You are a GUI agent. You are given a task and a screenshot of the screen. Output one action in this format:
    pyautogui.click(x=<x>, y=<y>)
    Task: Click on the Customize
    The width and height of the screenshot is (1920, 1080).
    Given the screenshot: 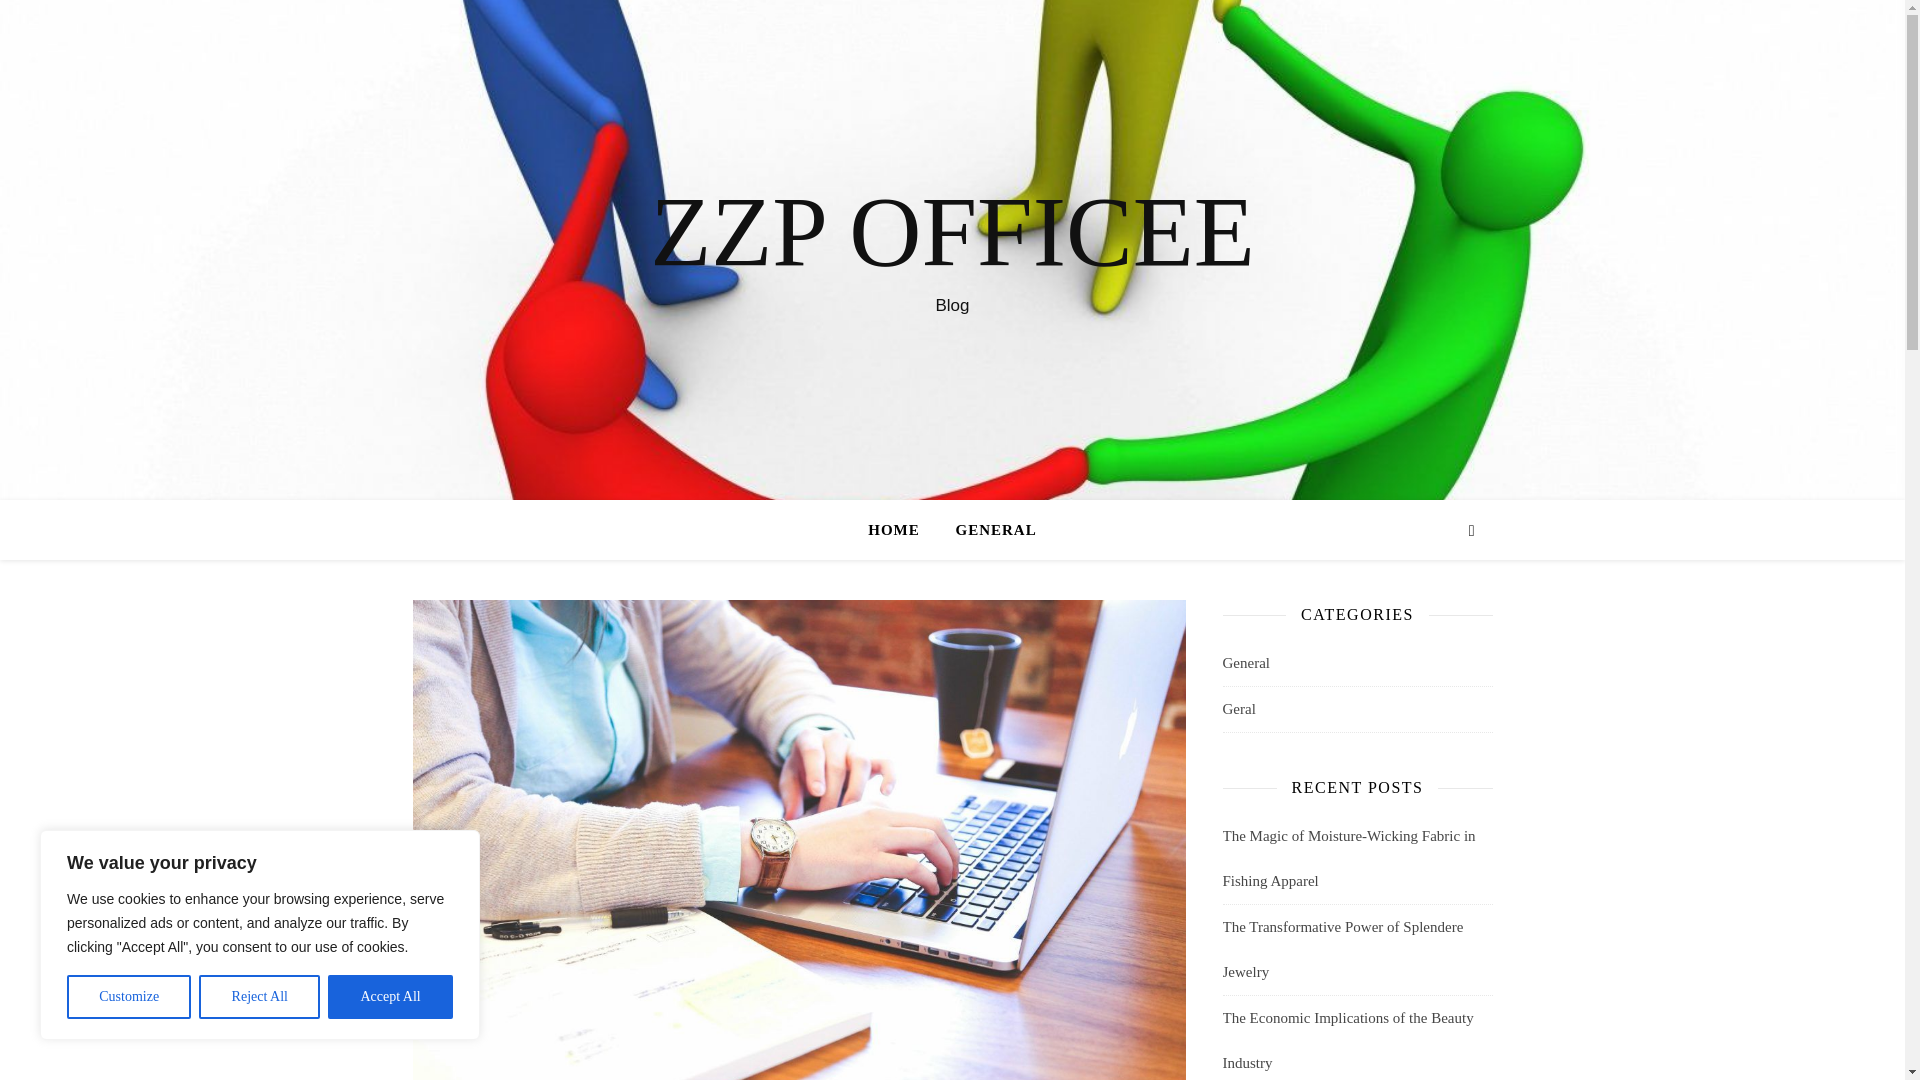 What is the action you would take?
    pyautogui.click(x=128, y=997)
    